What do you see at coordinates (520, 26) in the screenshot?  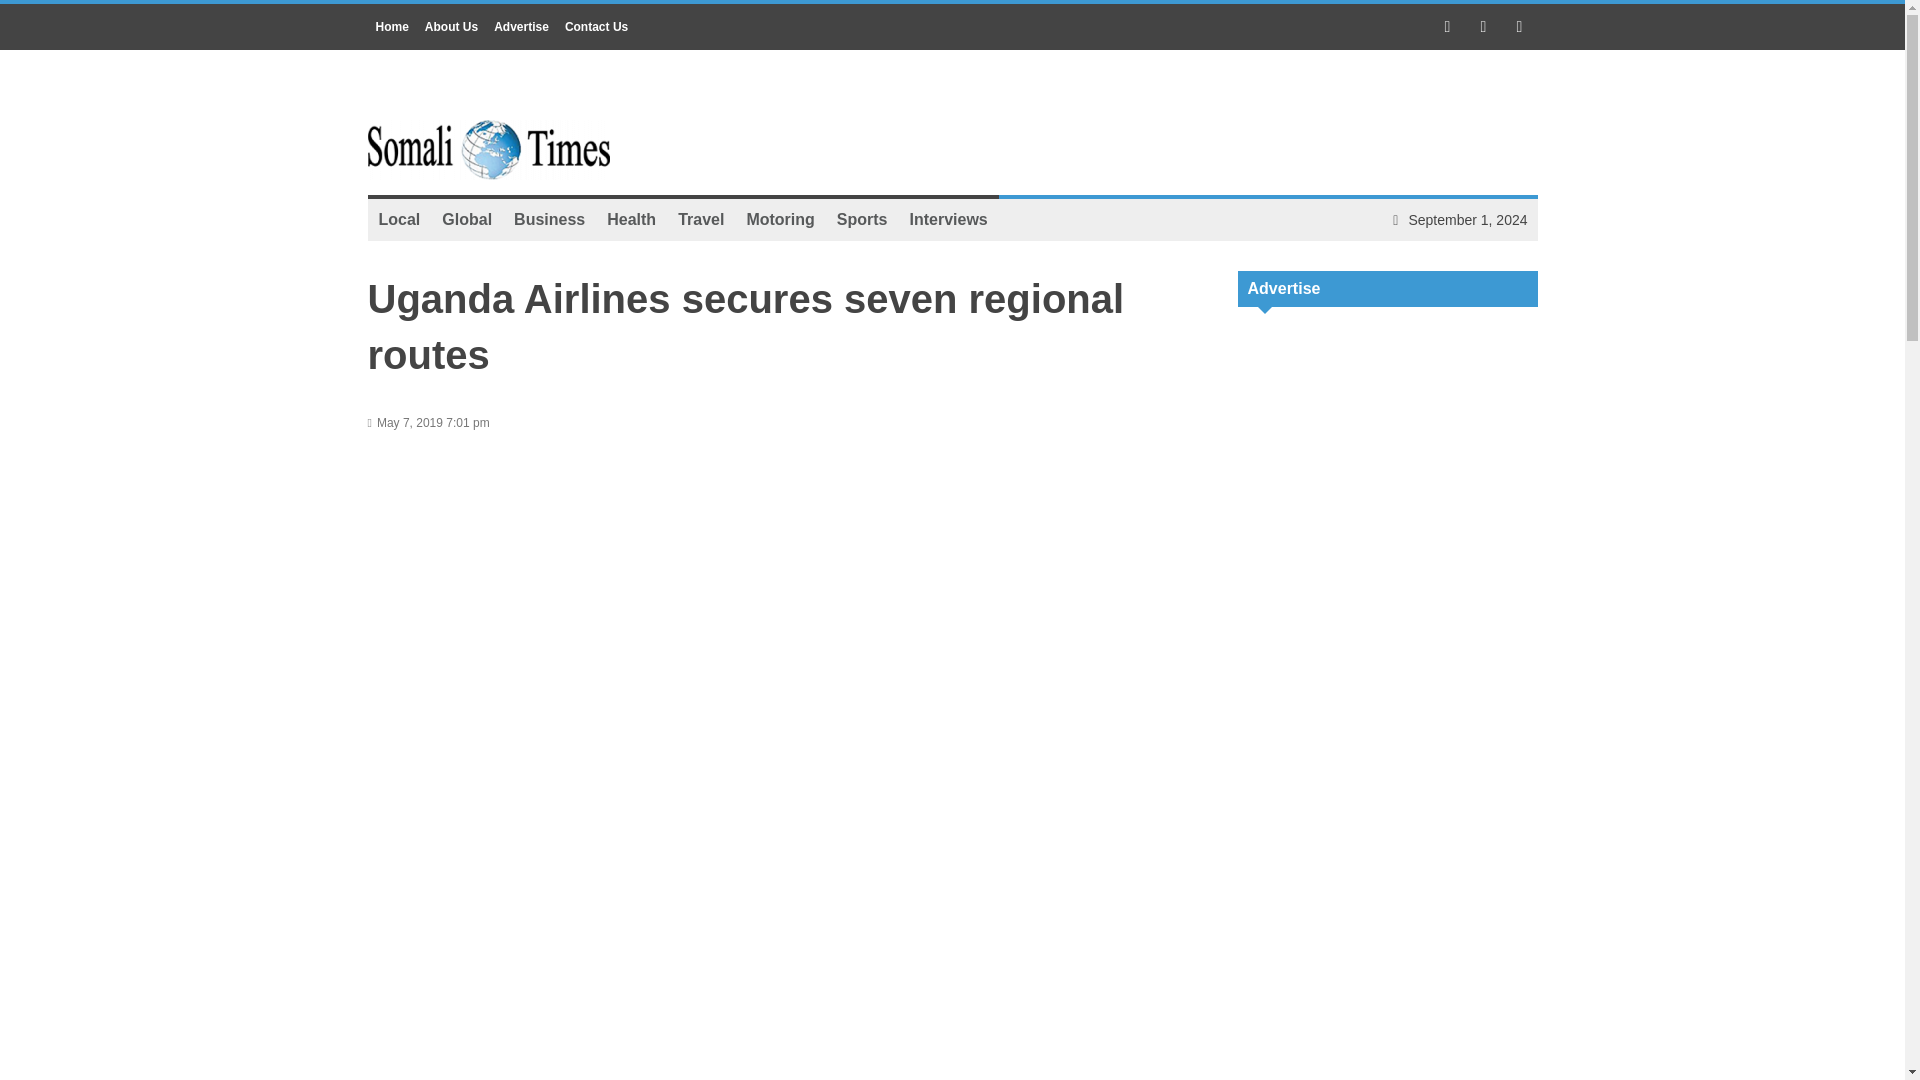 I see `Advertise` at bounding box center [520, 26].